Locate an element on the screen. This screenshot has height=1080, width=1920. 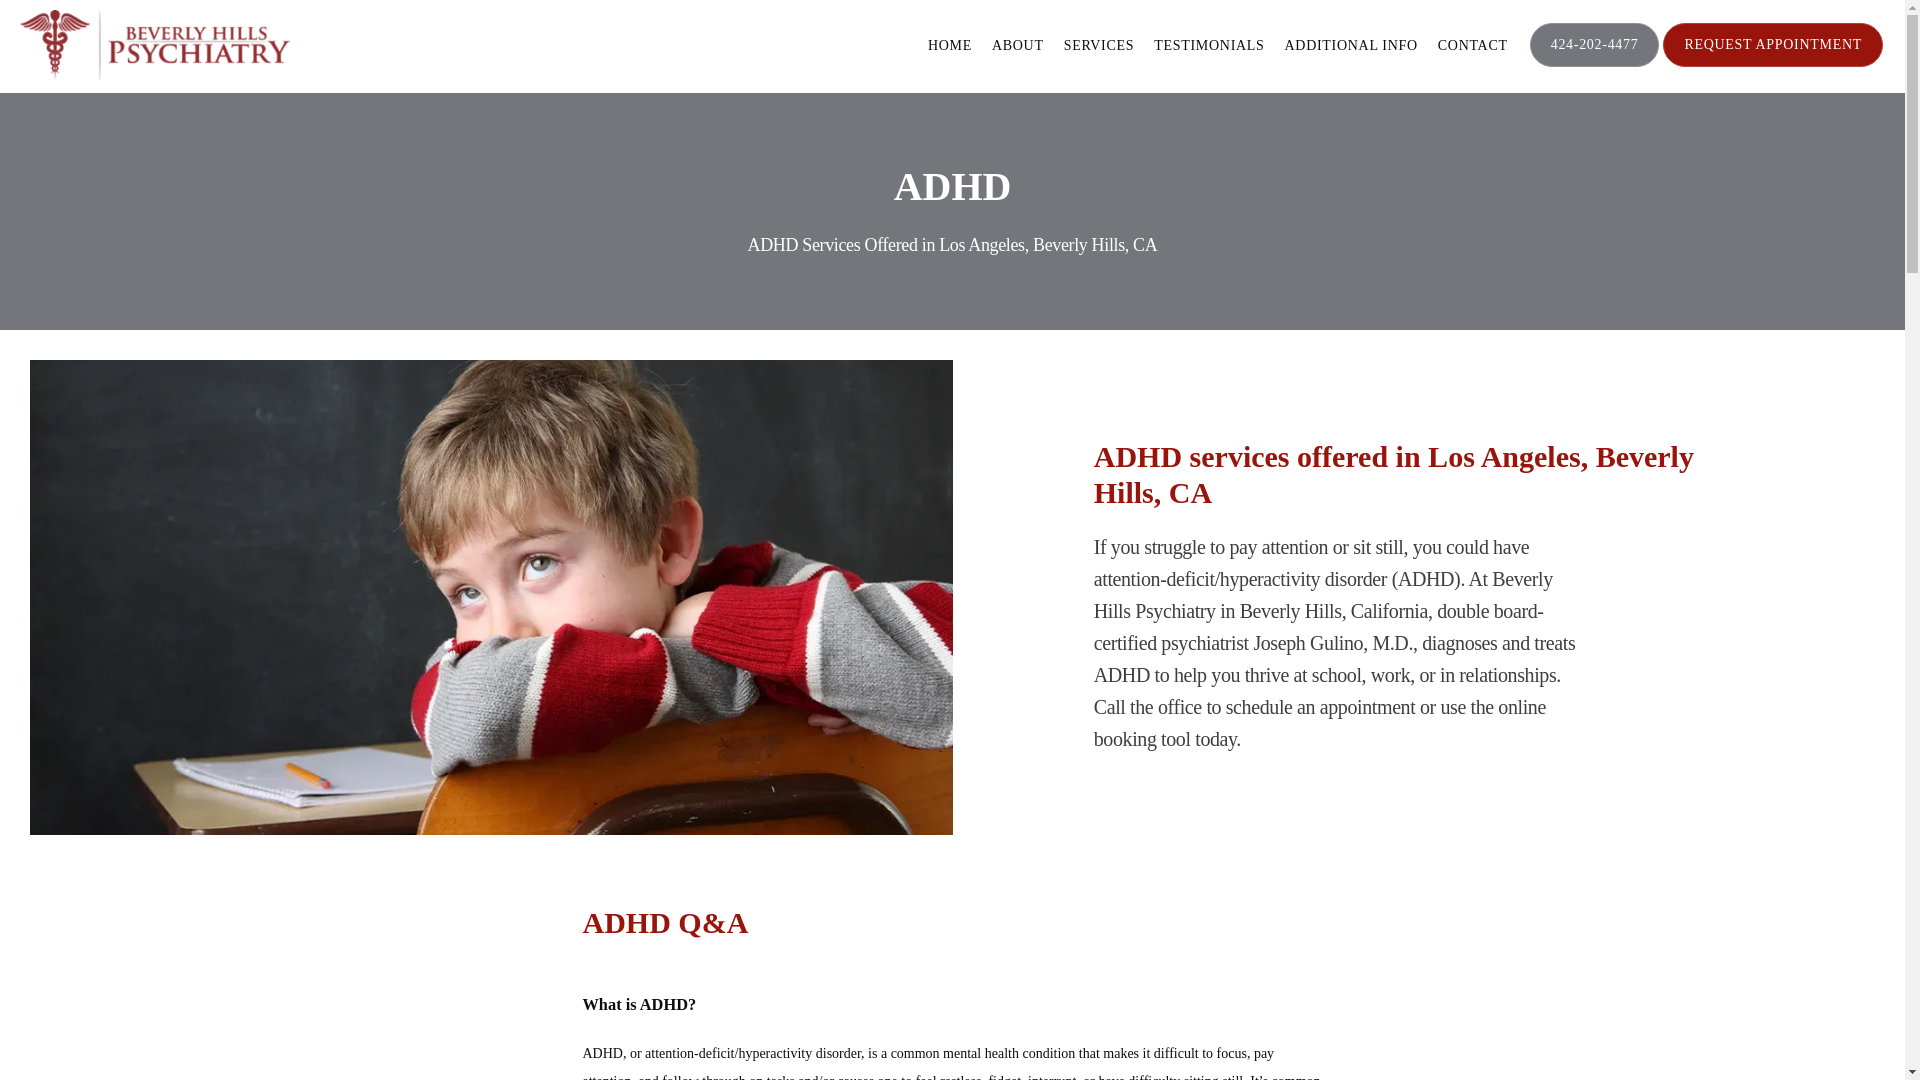
HOME is located at coordinates (949, 44).